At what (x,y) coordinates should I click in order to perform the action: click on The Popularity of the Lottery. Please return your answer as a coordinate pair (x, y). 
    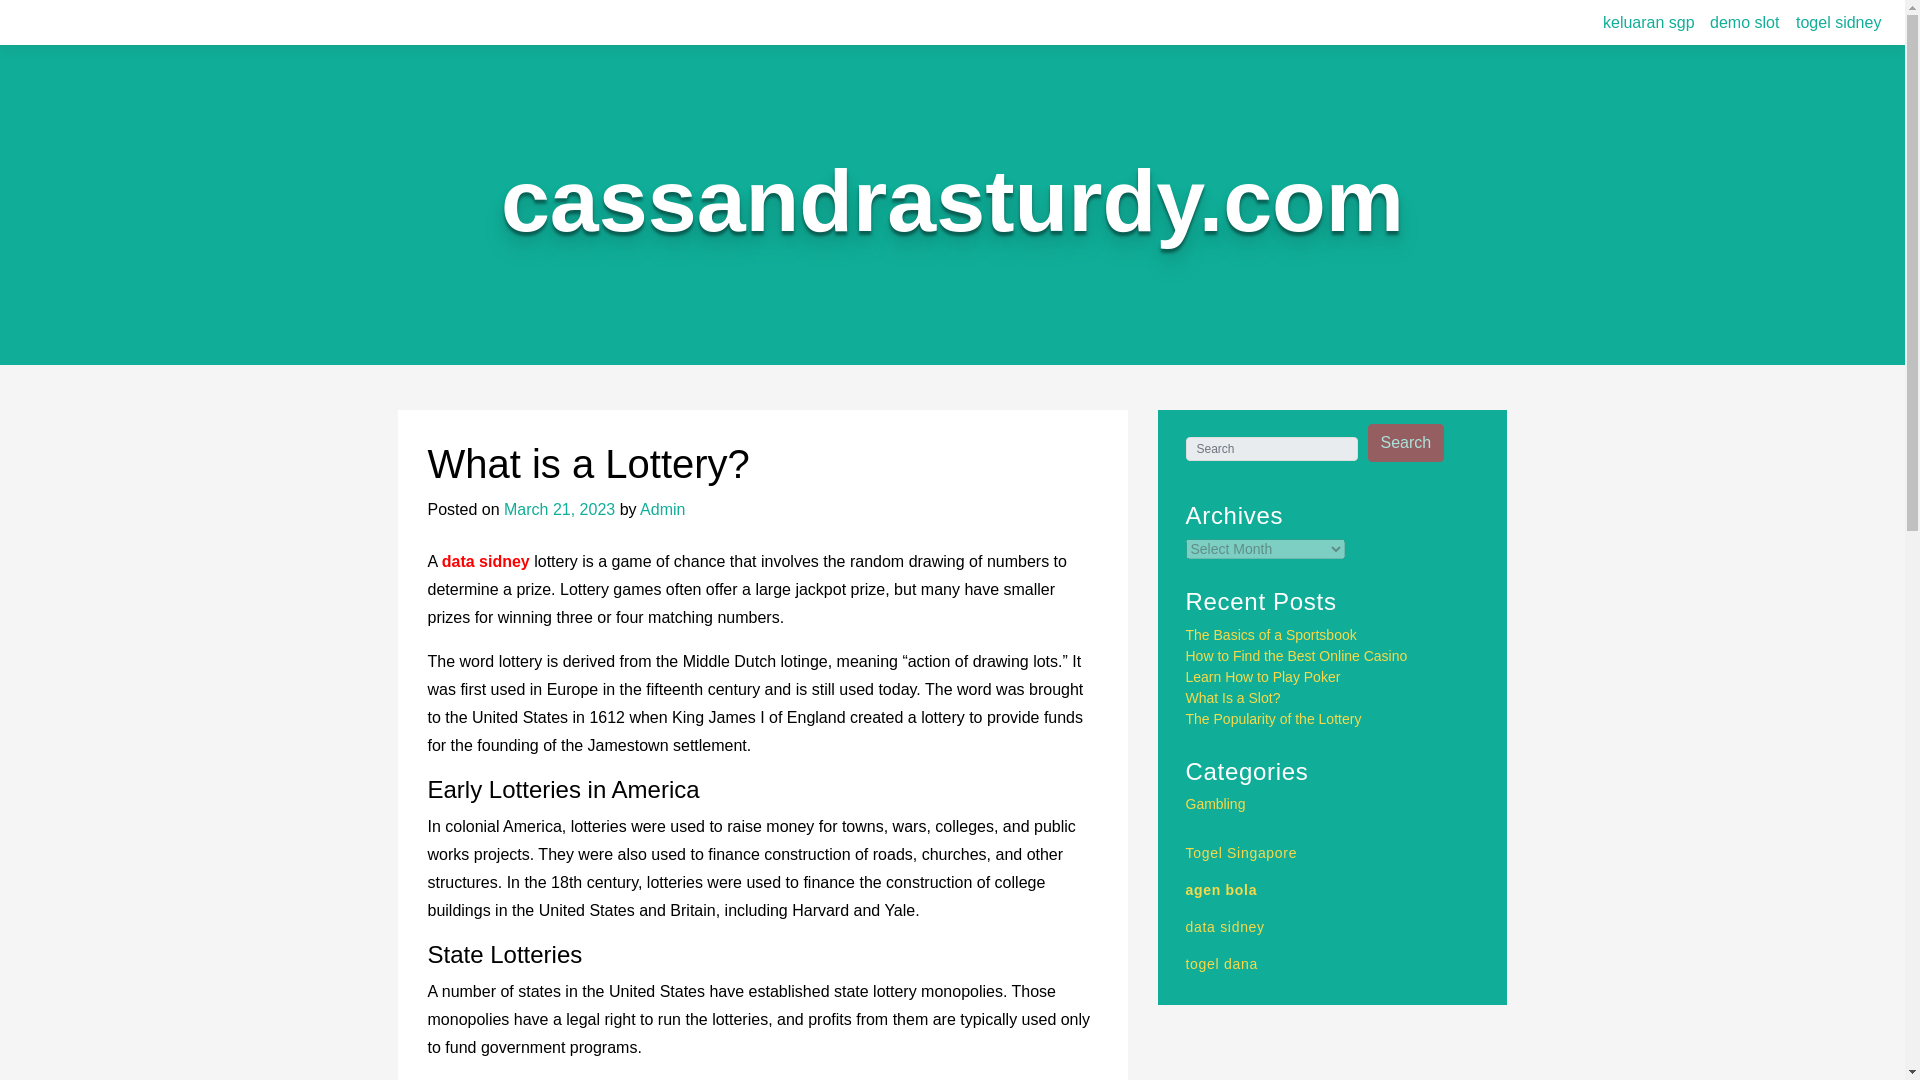
    Looking at the image, I should click on (1274, 718).